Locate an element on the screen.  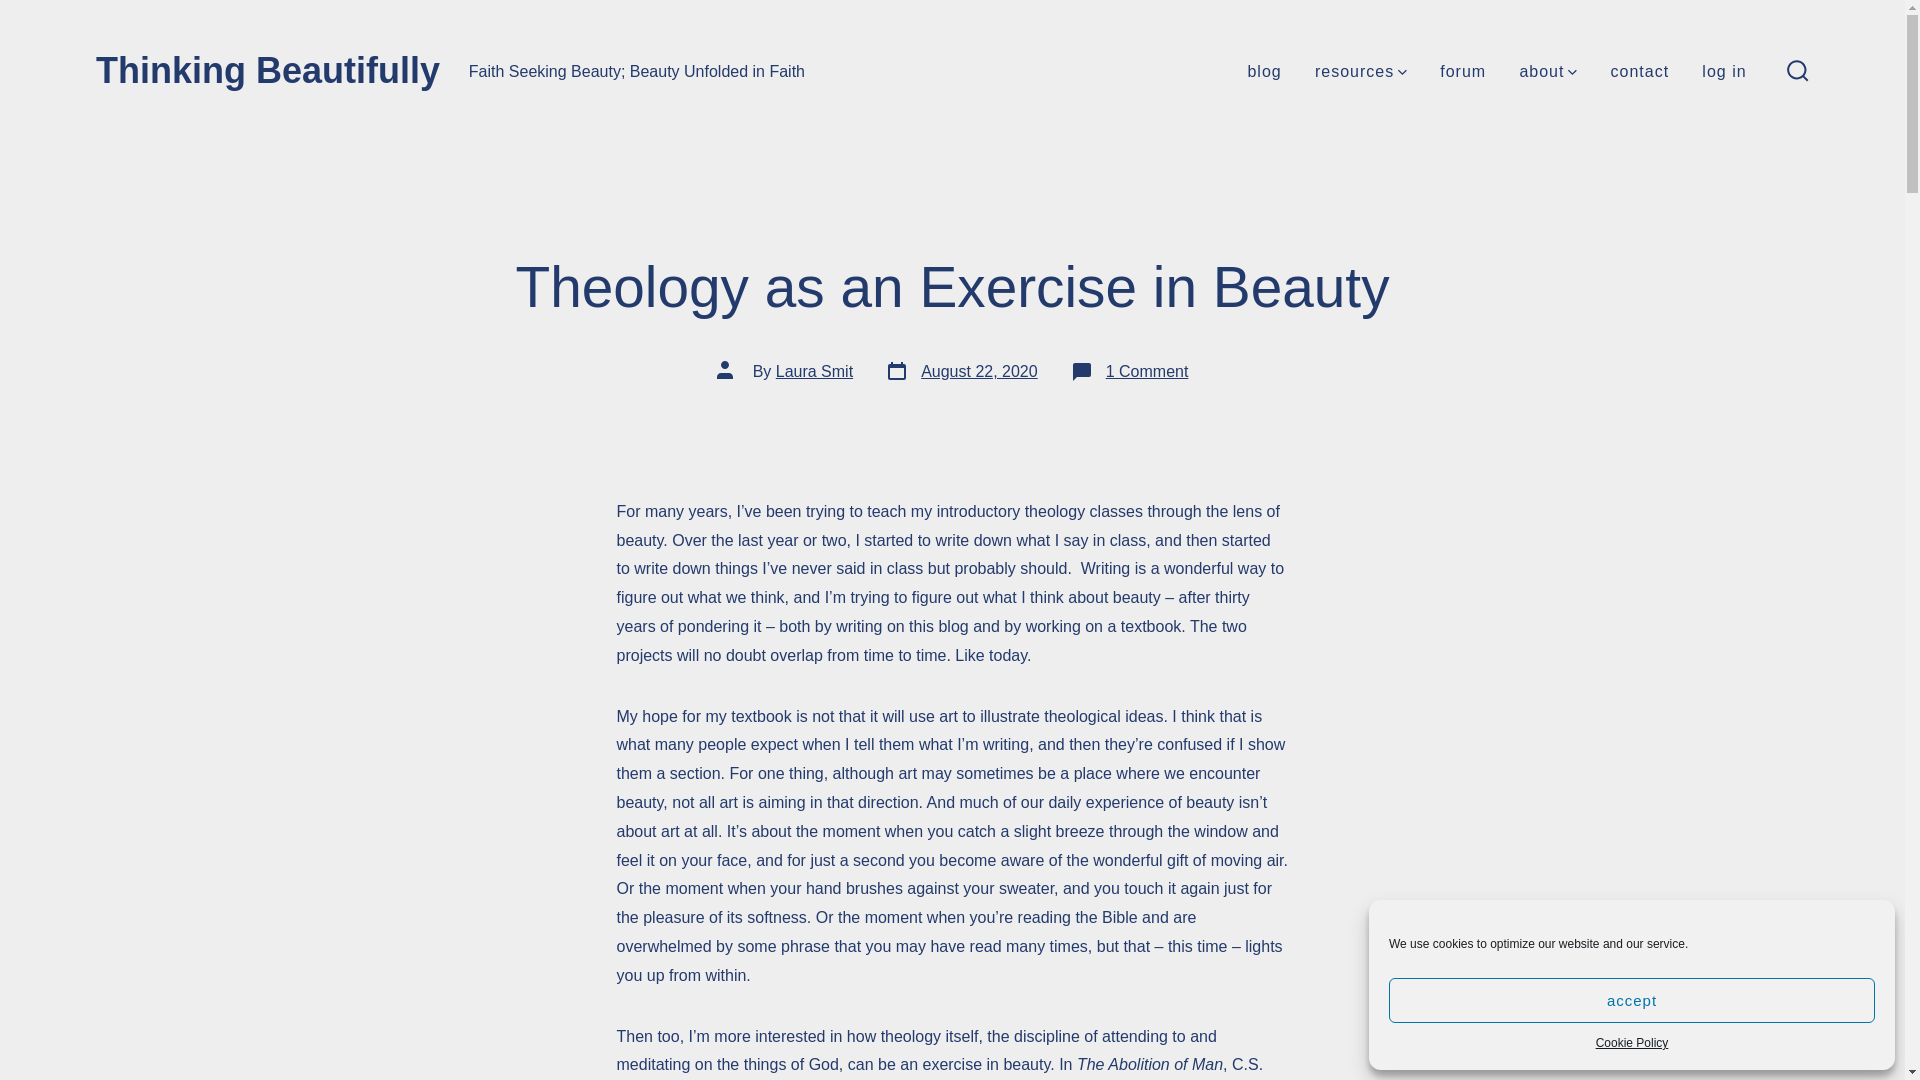
Laura Smit is located at coordinates (1797, 72).